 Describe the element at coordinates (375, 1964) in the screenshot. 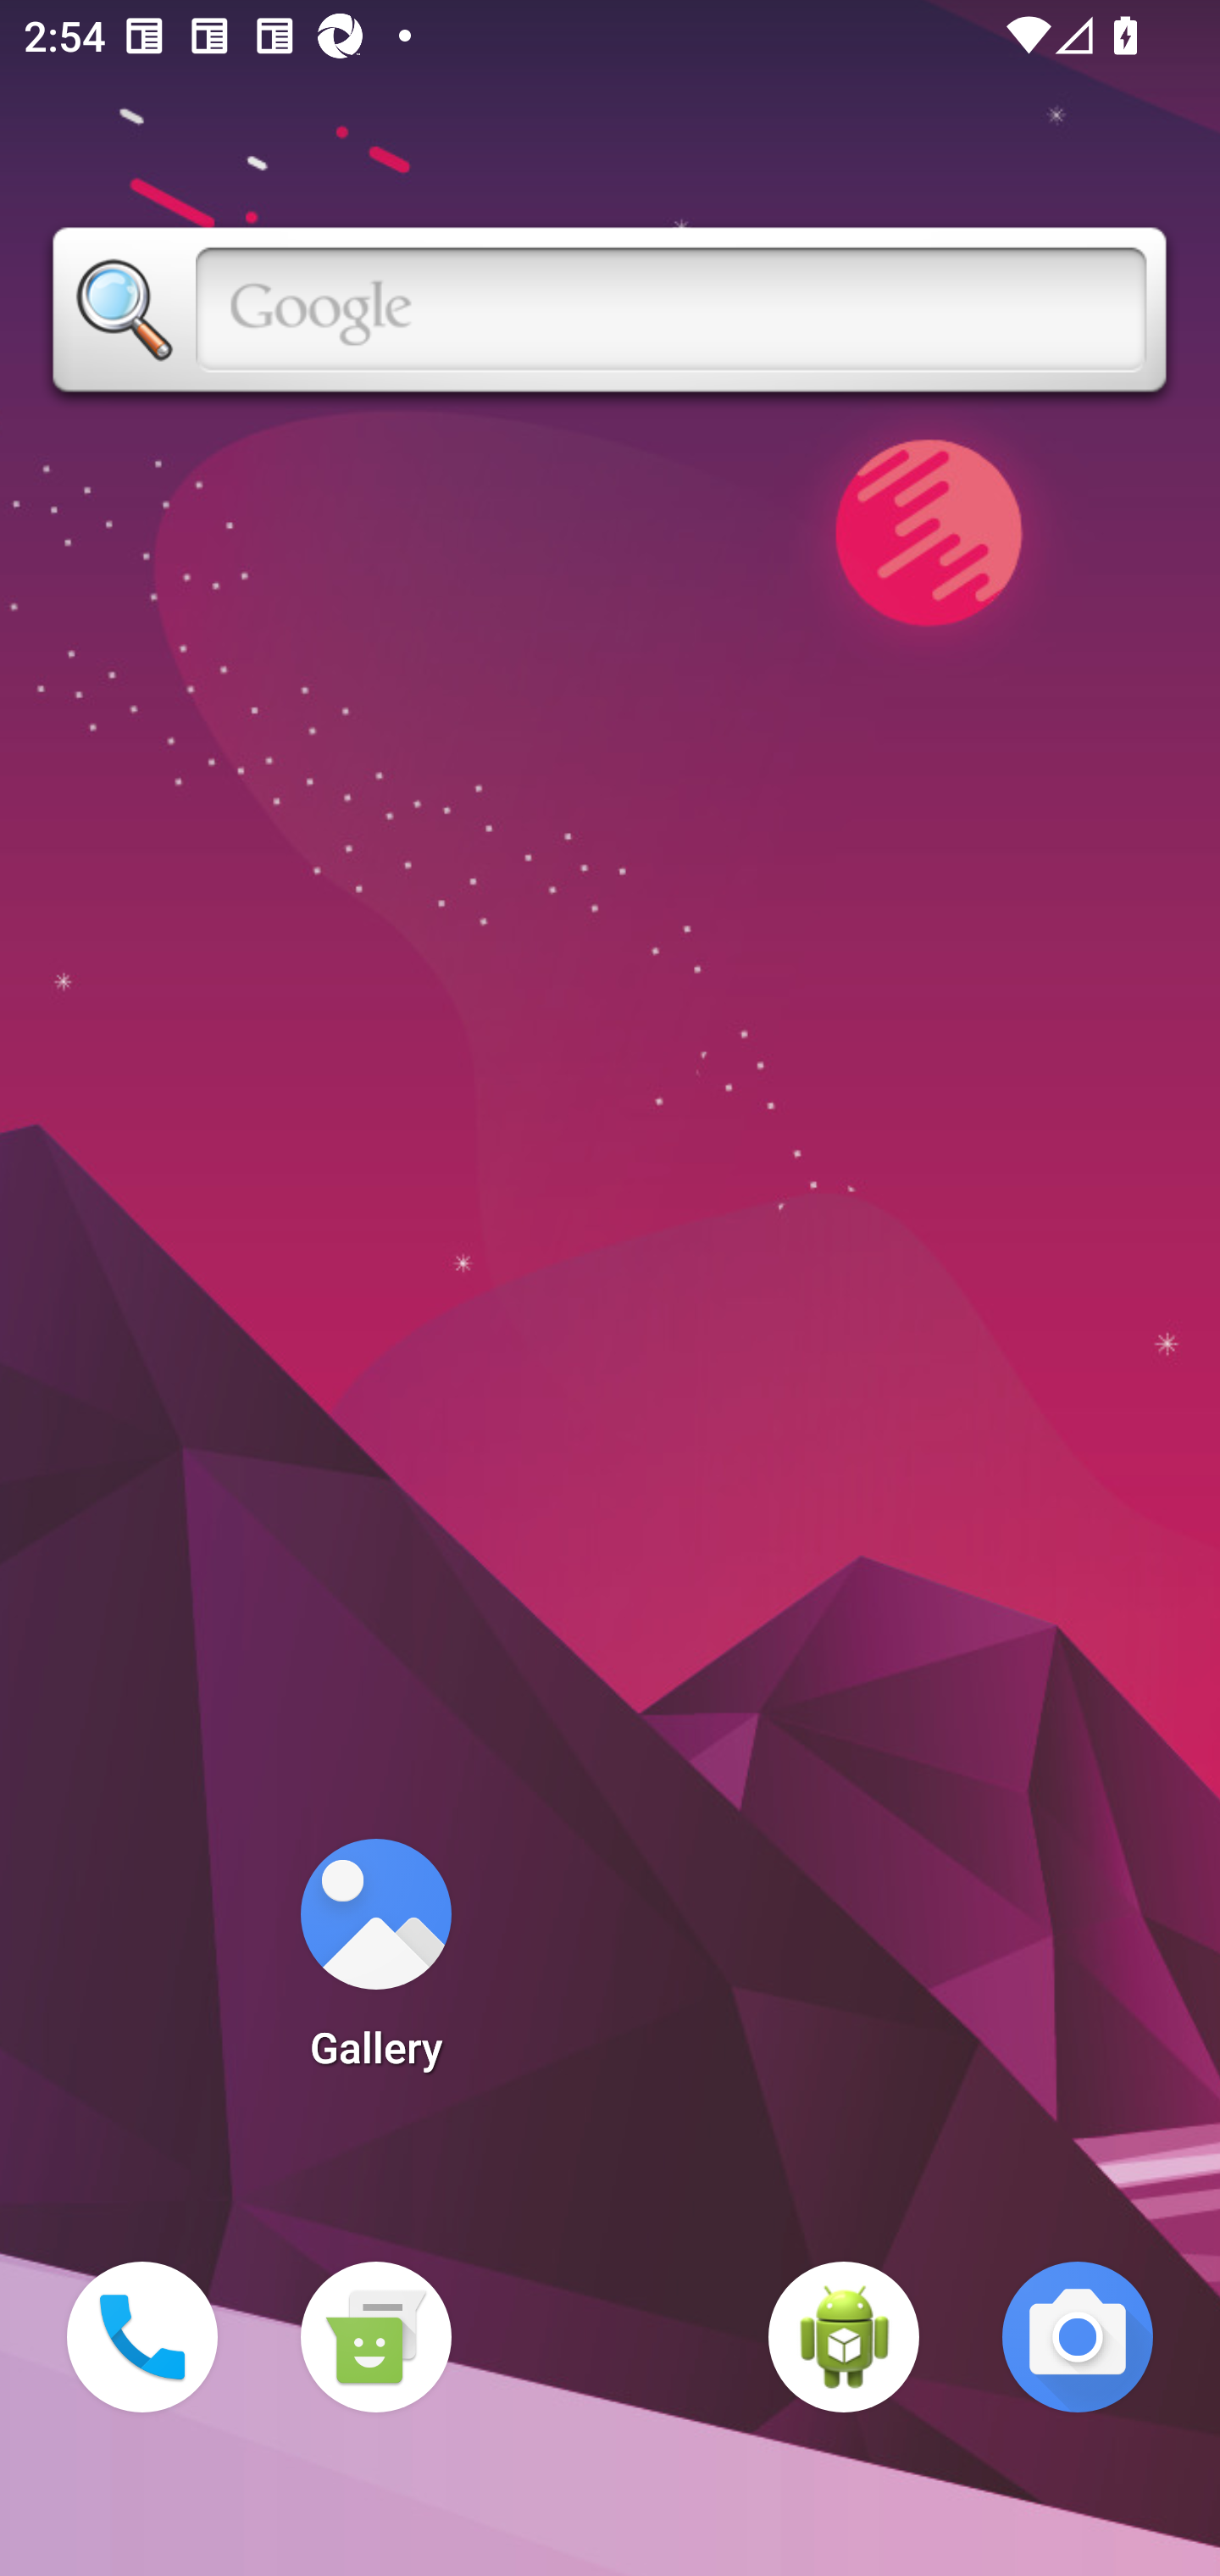

I see `Gallery` at that location.